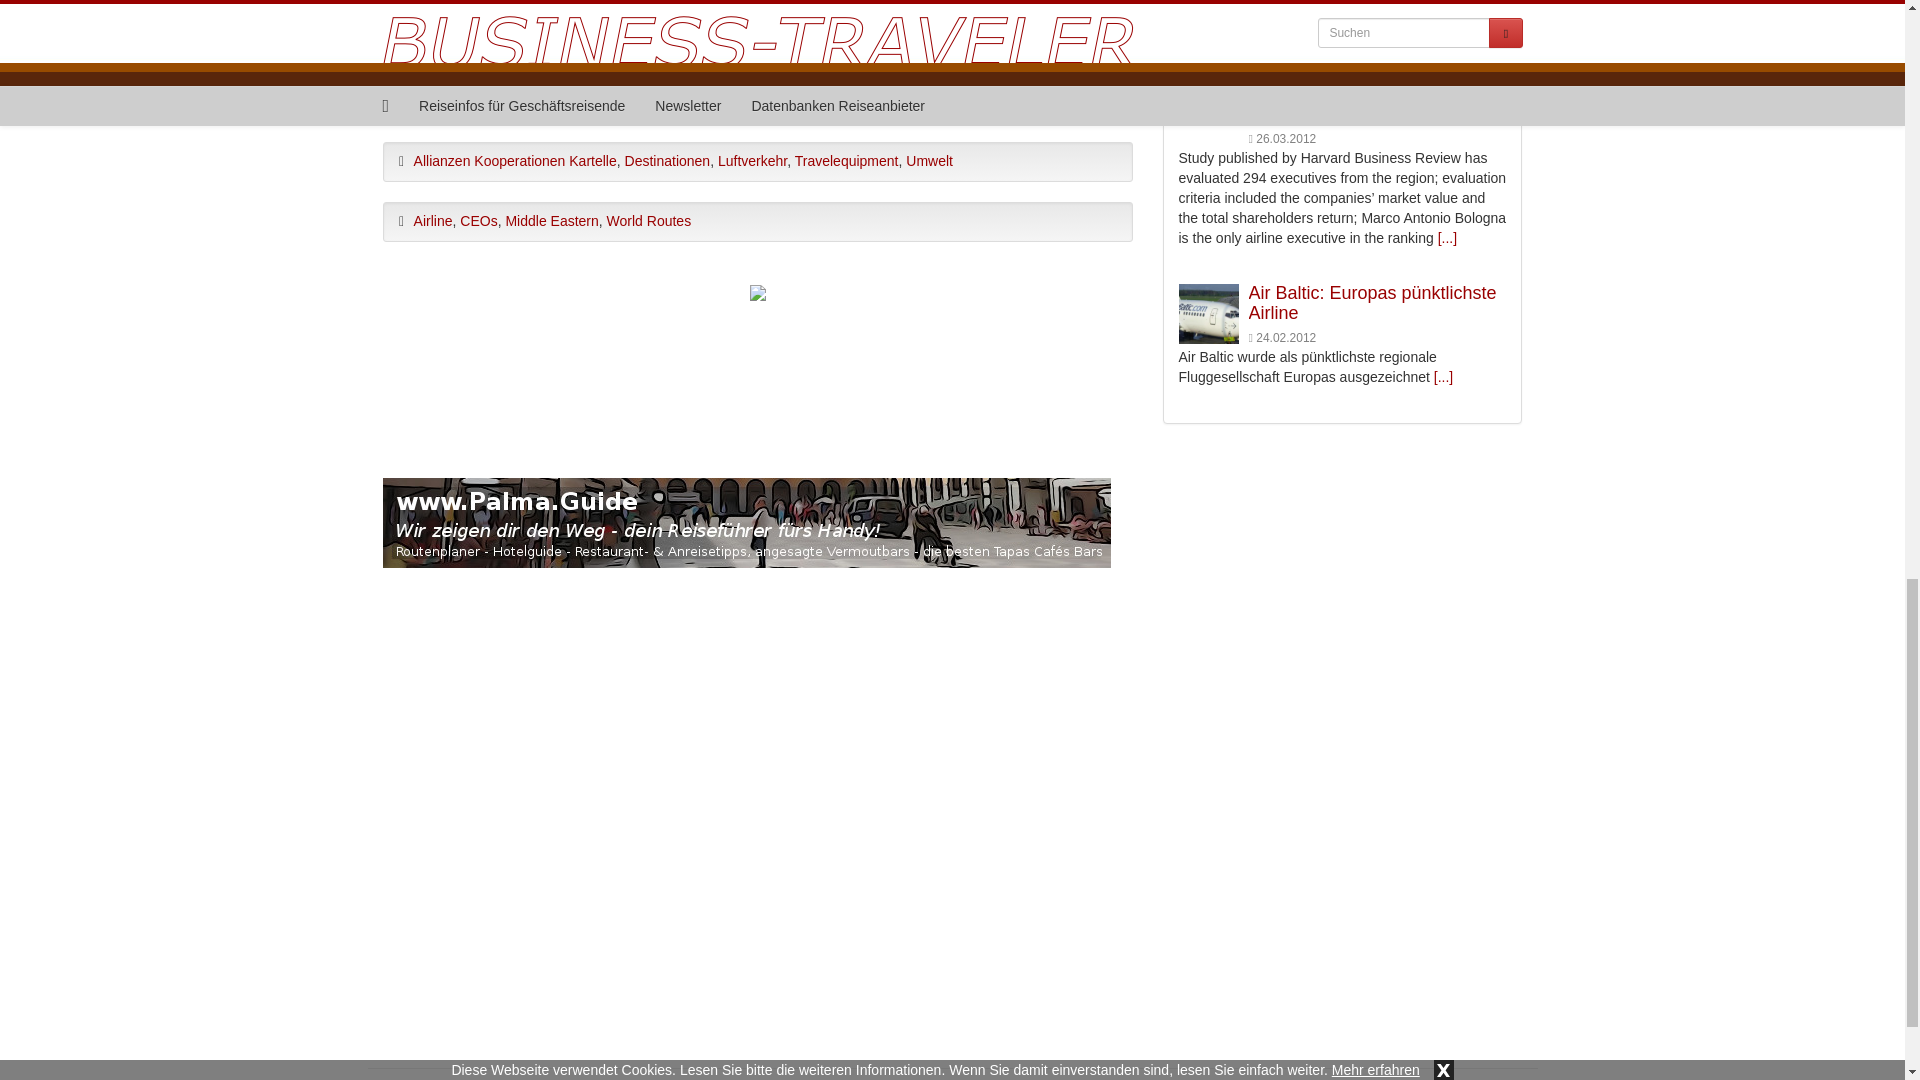 This screenshot has height=1080, width=1920. Describe the element at coordinates (550, 220) in the screenshot. I see `Middle Eastern` at that location.